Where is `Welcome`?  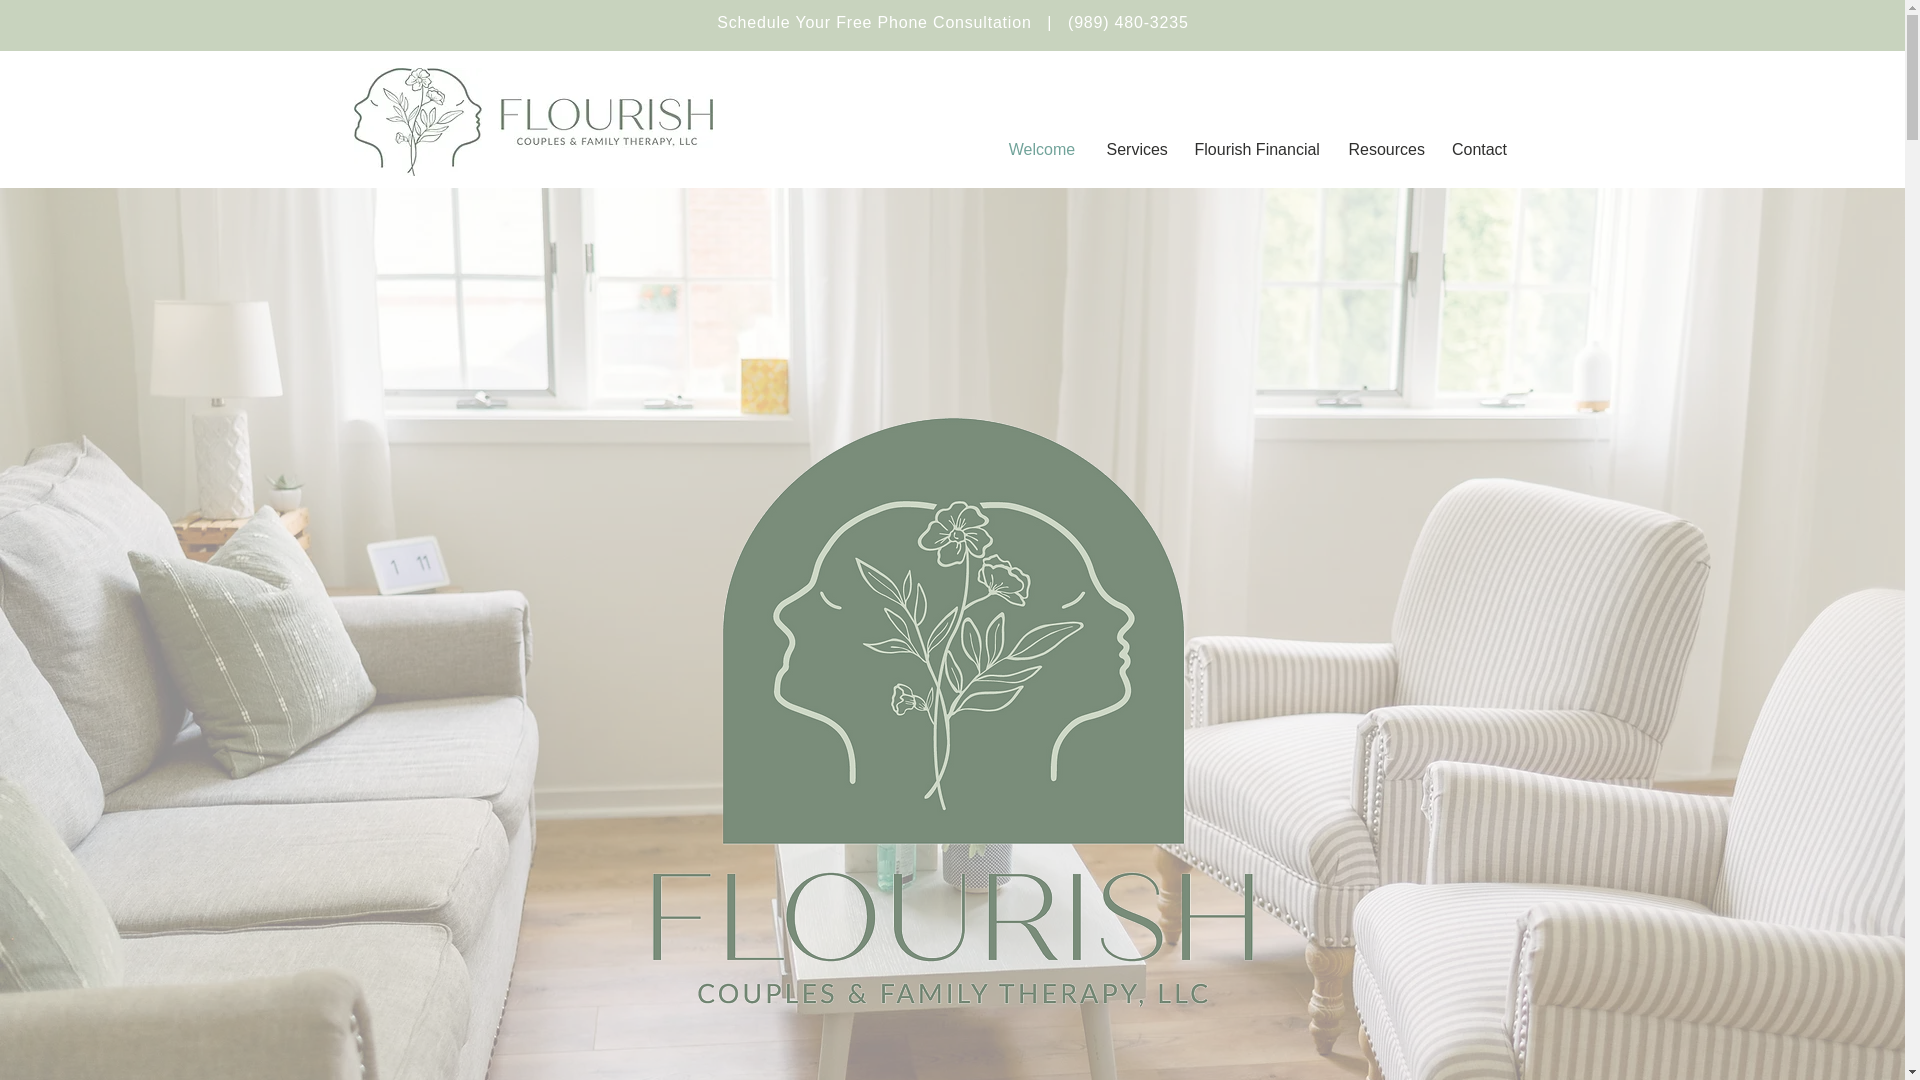 Welcome is located at coordinates (1041, 150).